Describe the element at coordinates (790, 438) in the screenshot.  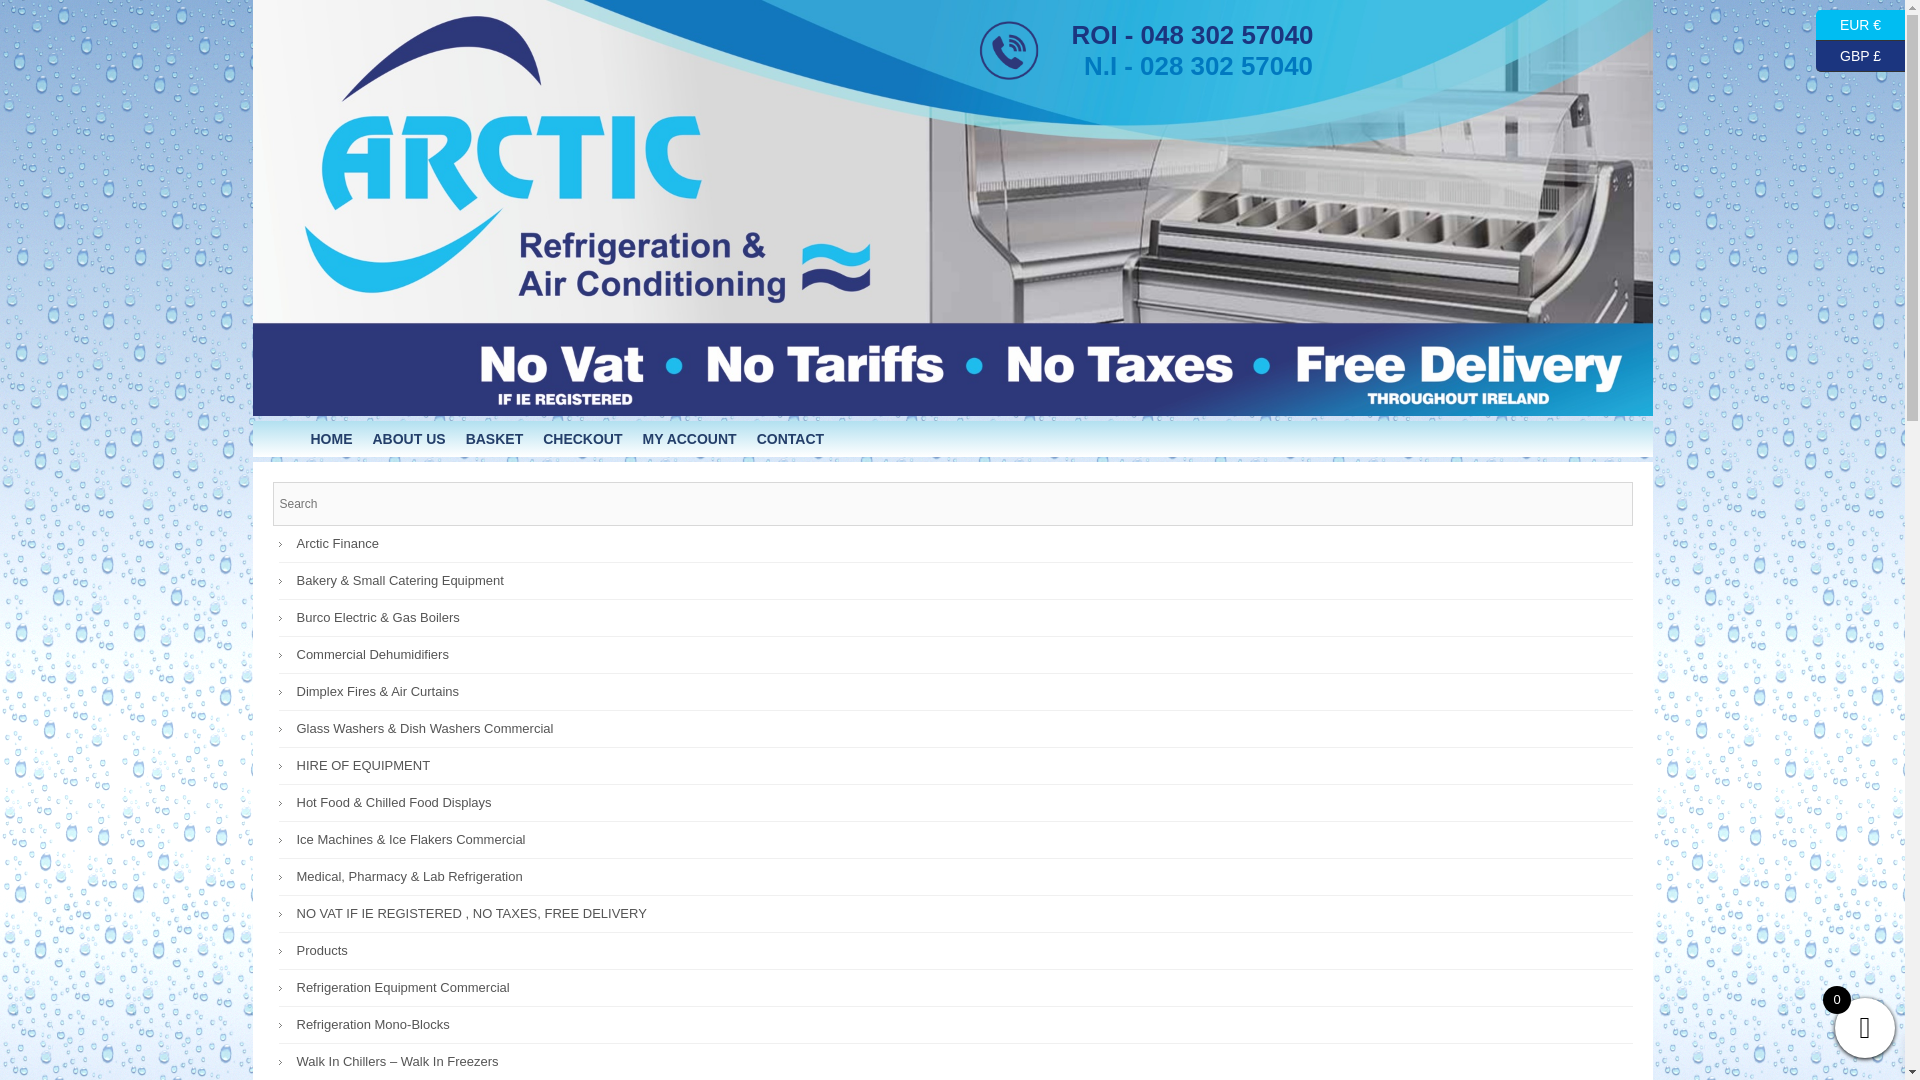
I see `CONTACT` at that location.